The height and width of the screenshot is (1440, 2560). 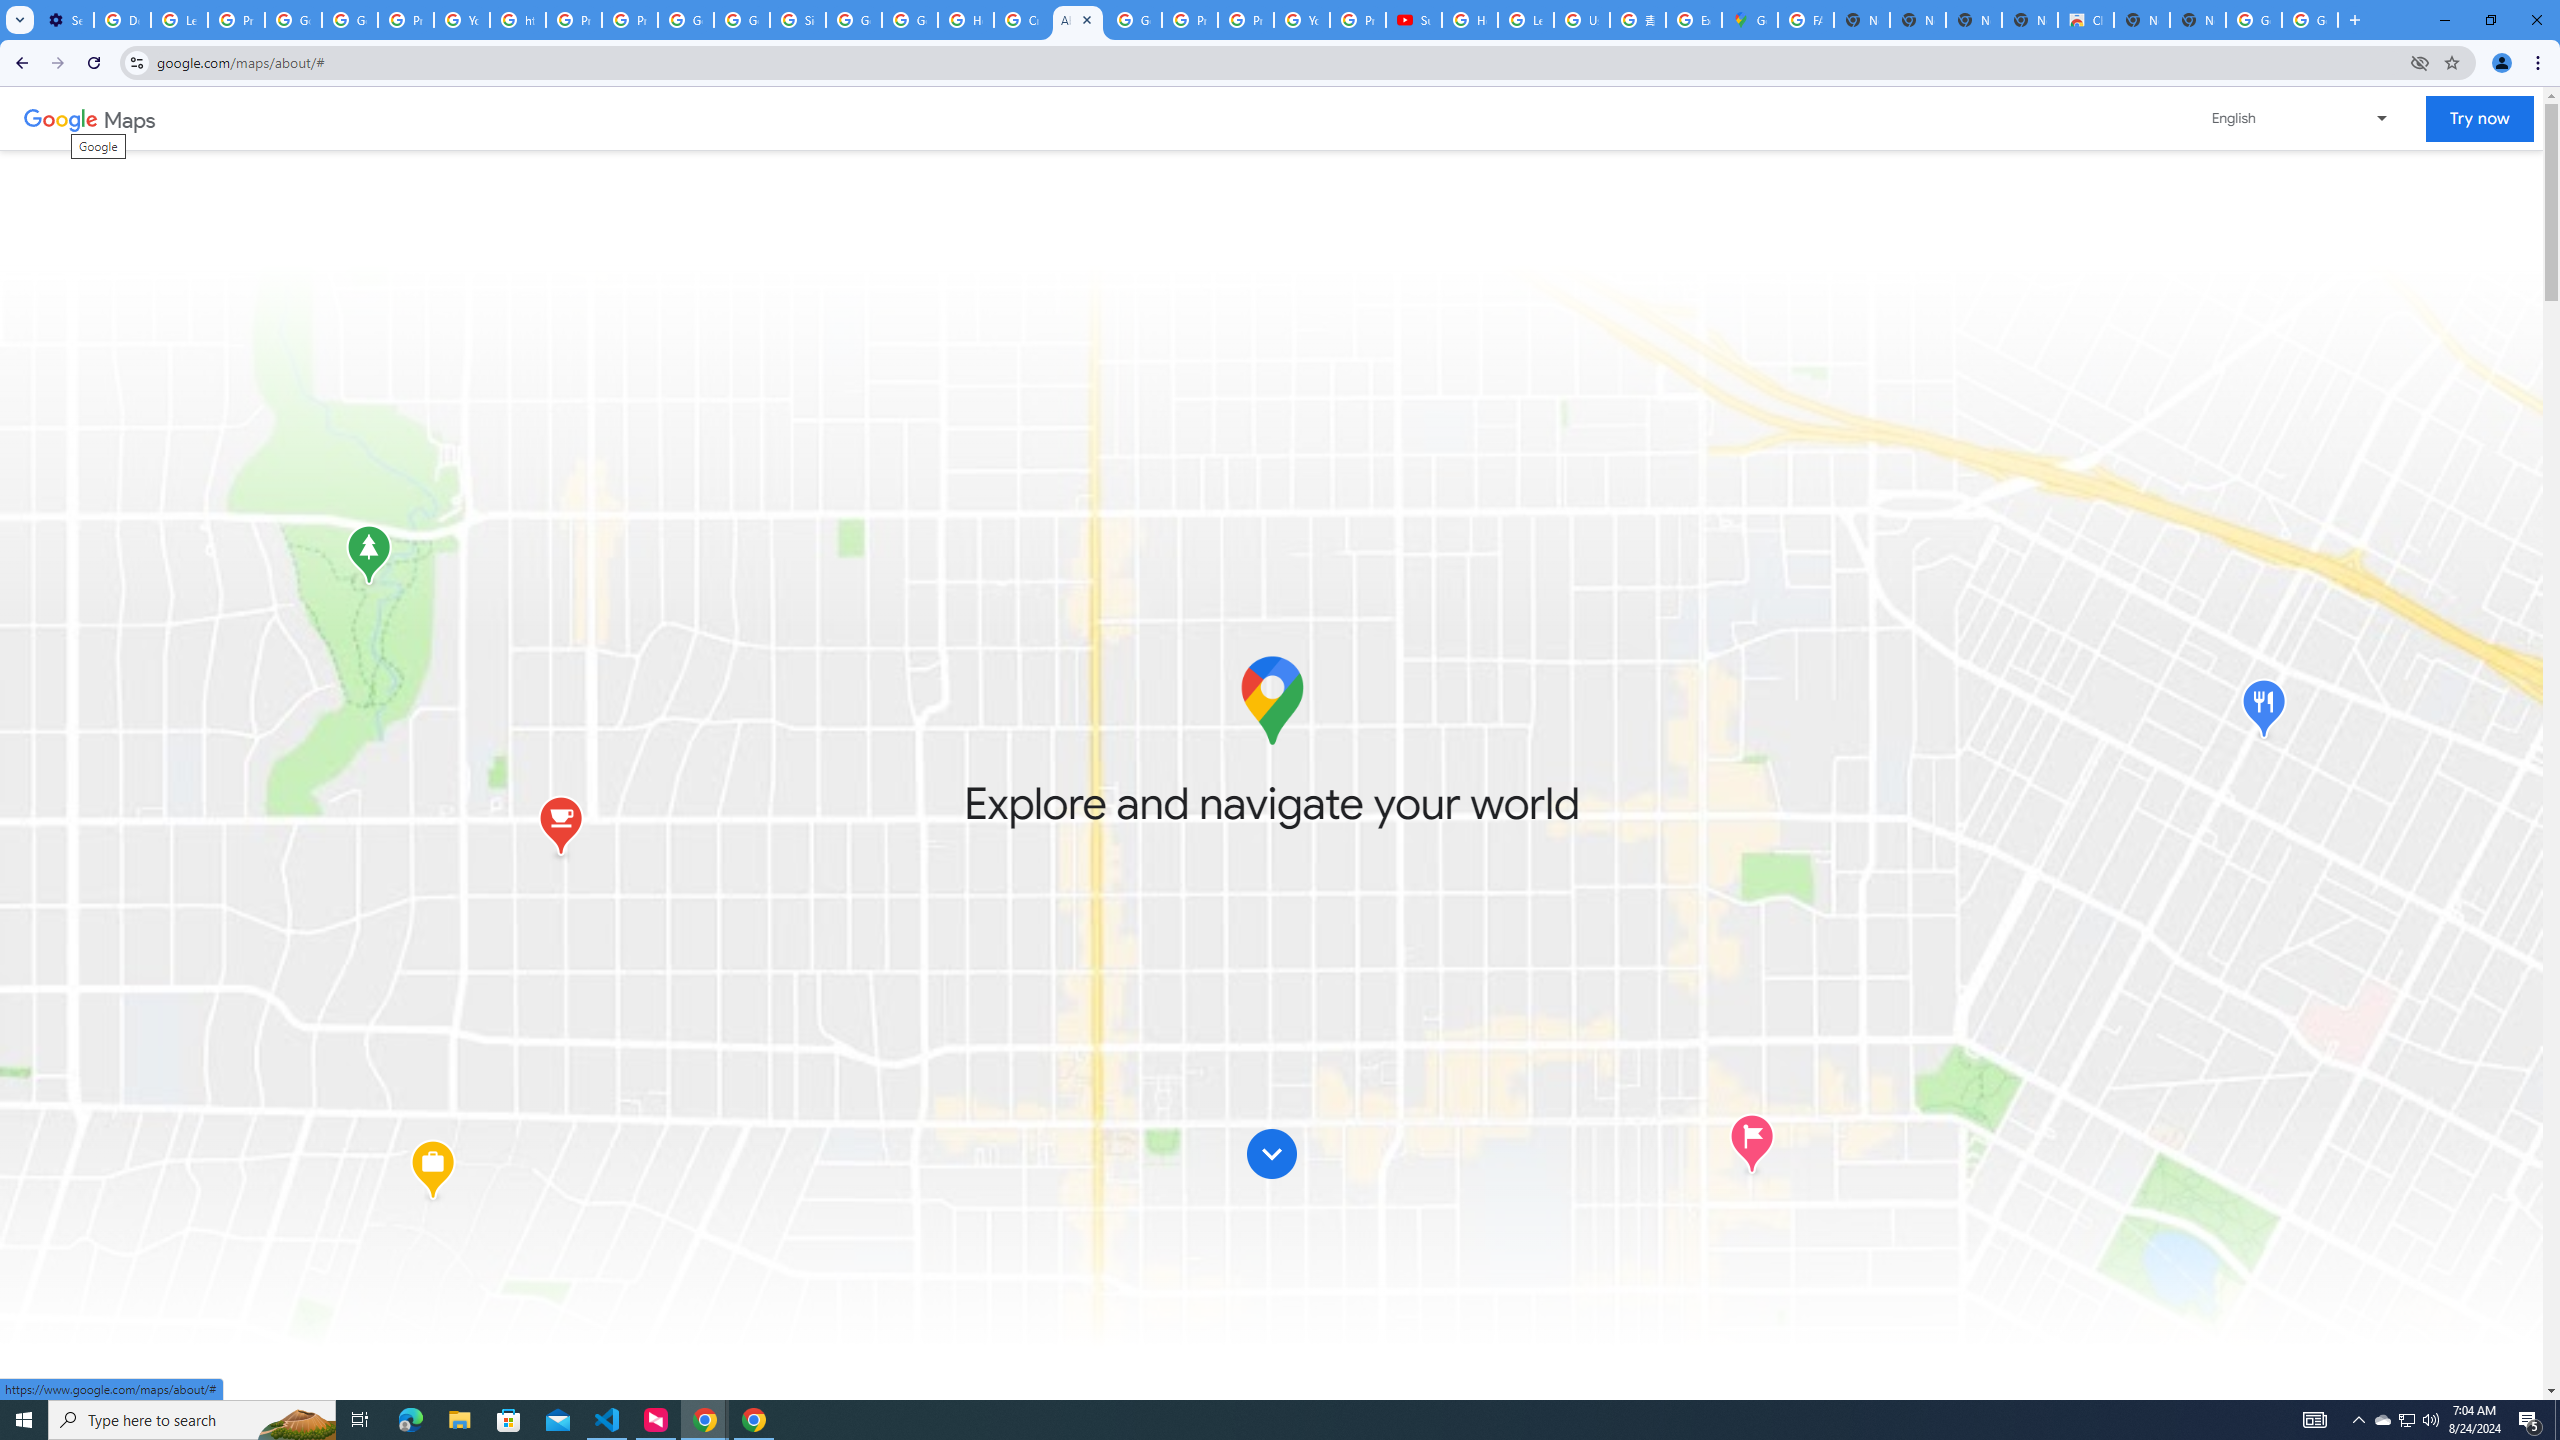 What do you see at coordinates (2444, 20) in the screenshot?
I see `Minimize` at bounding box center [2444, 20].